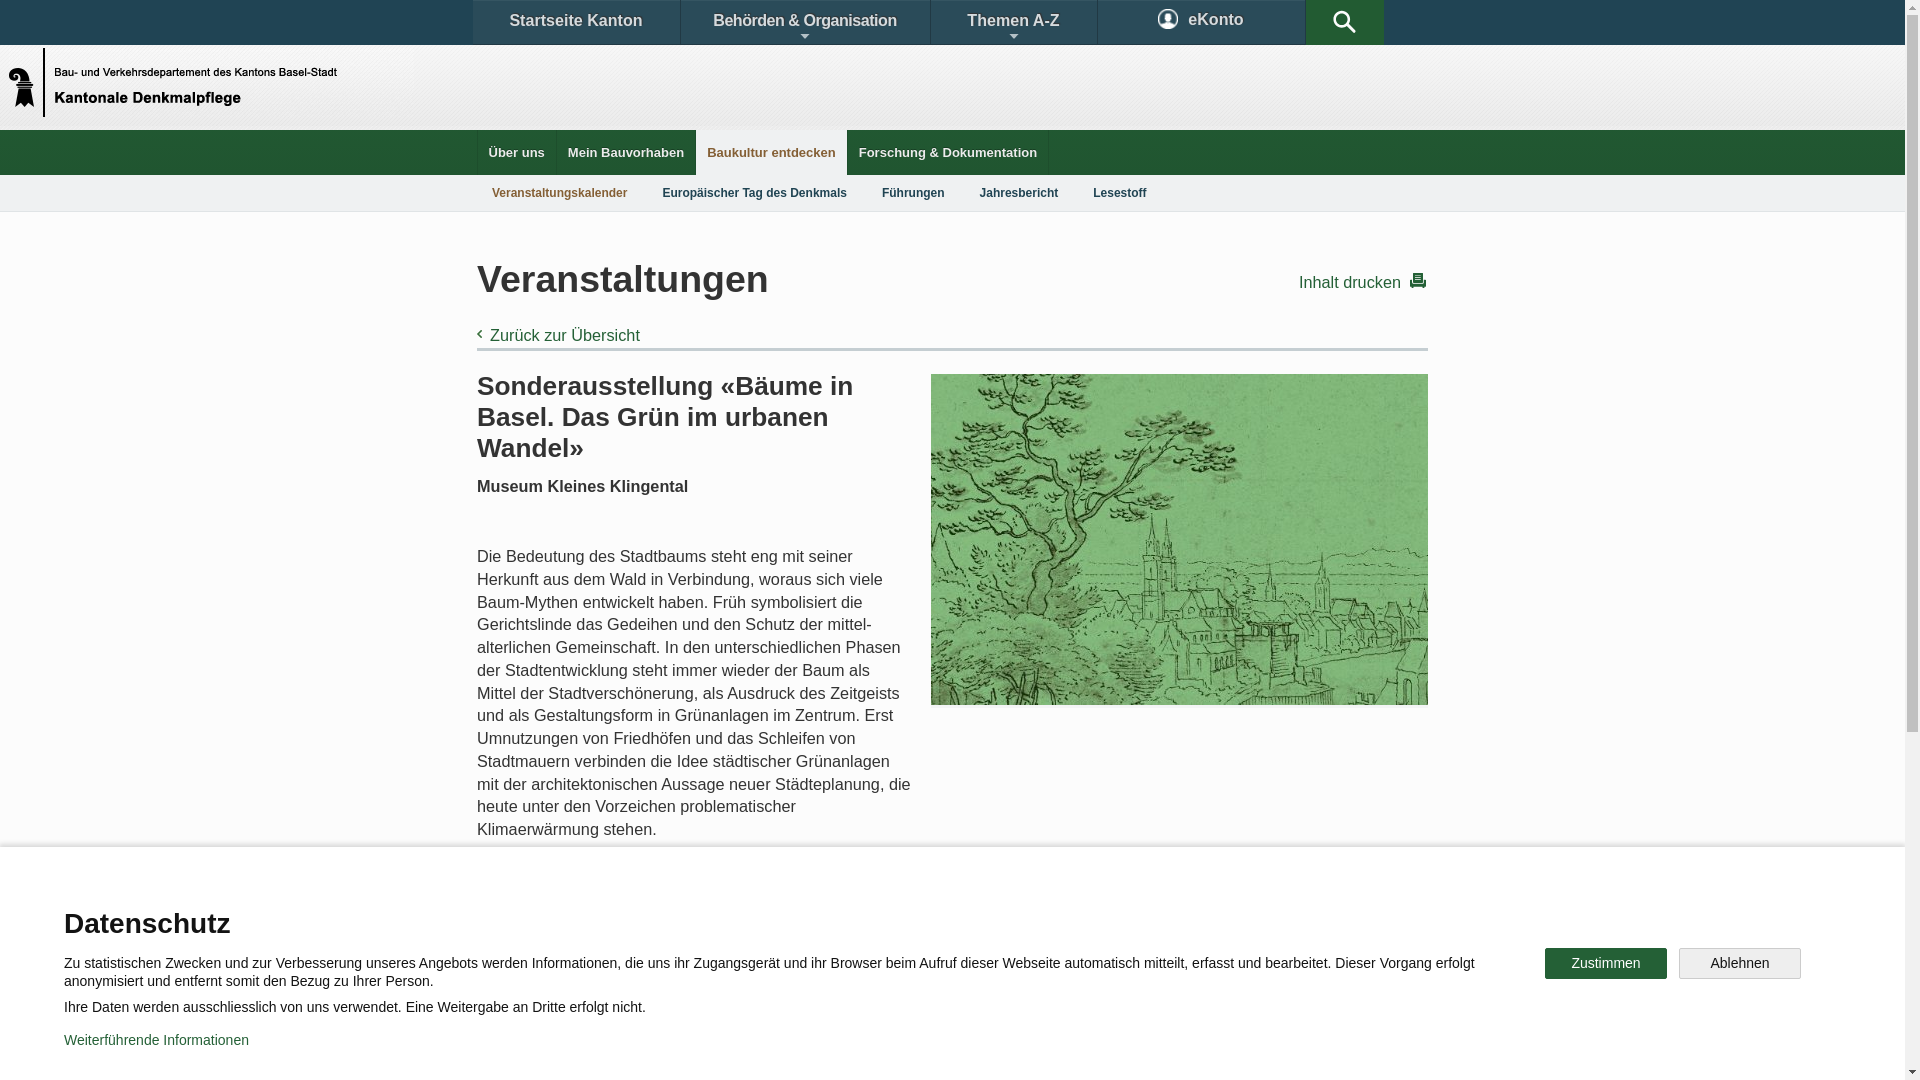 This screenshot has height=1080, width=1920. Describe the element at coordinates (716, 1050) in the screenshot. I see `Nutzungsregelungen` at that location.